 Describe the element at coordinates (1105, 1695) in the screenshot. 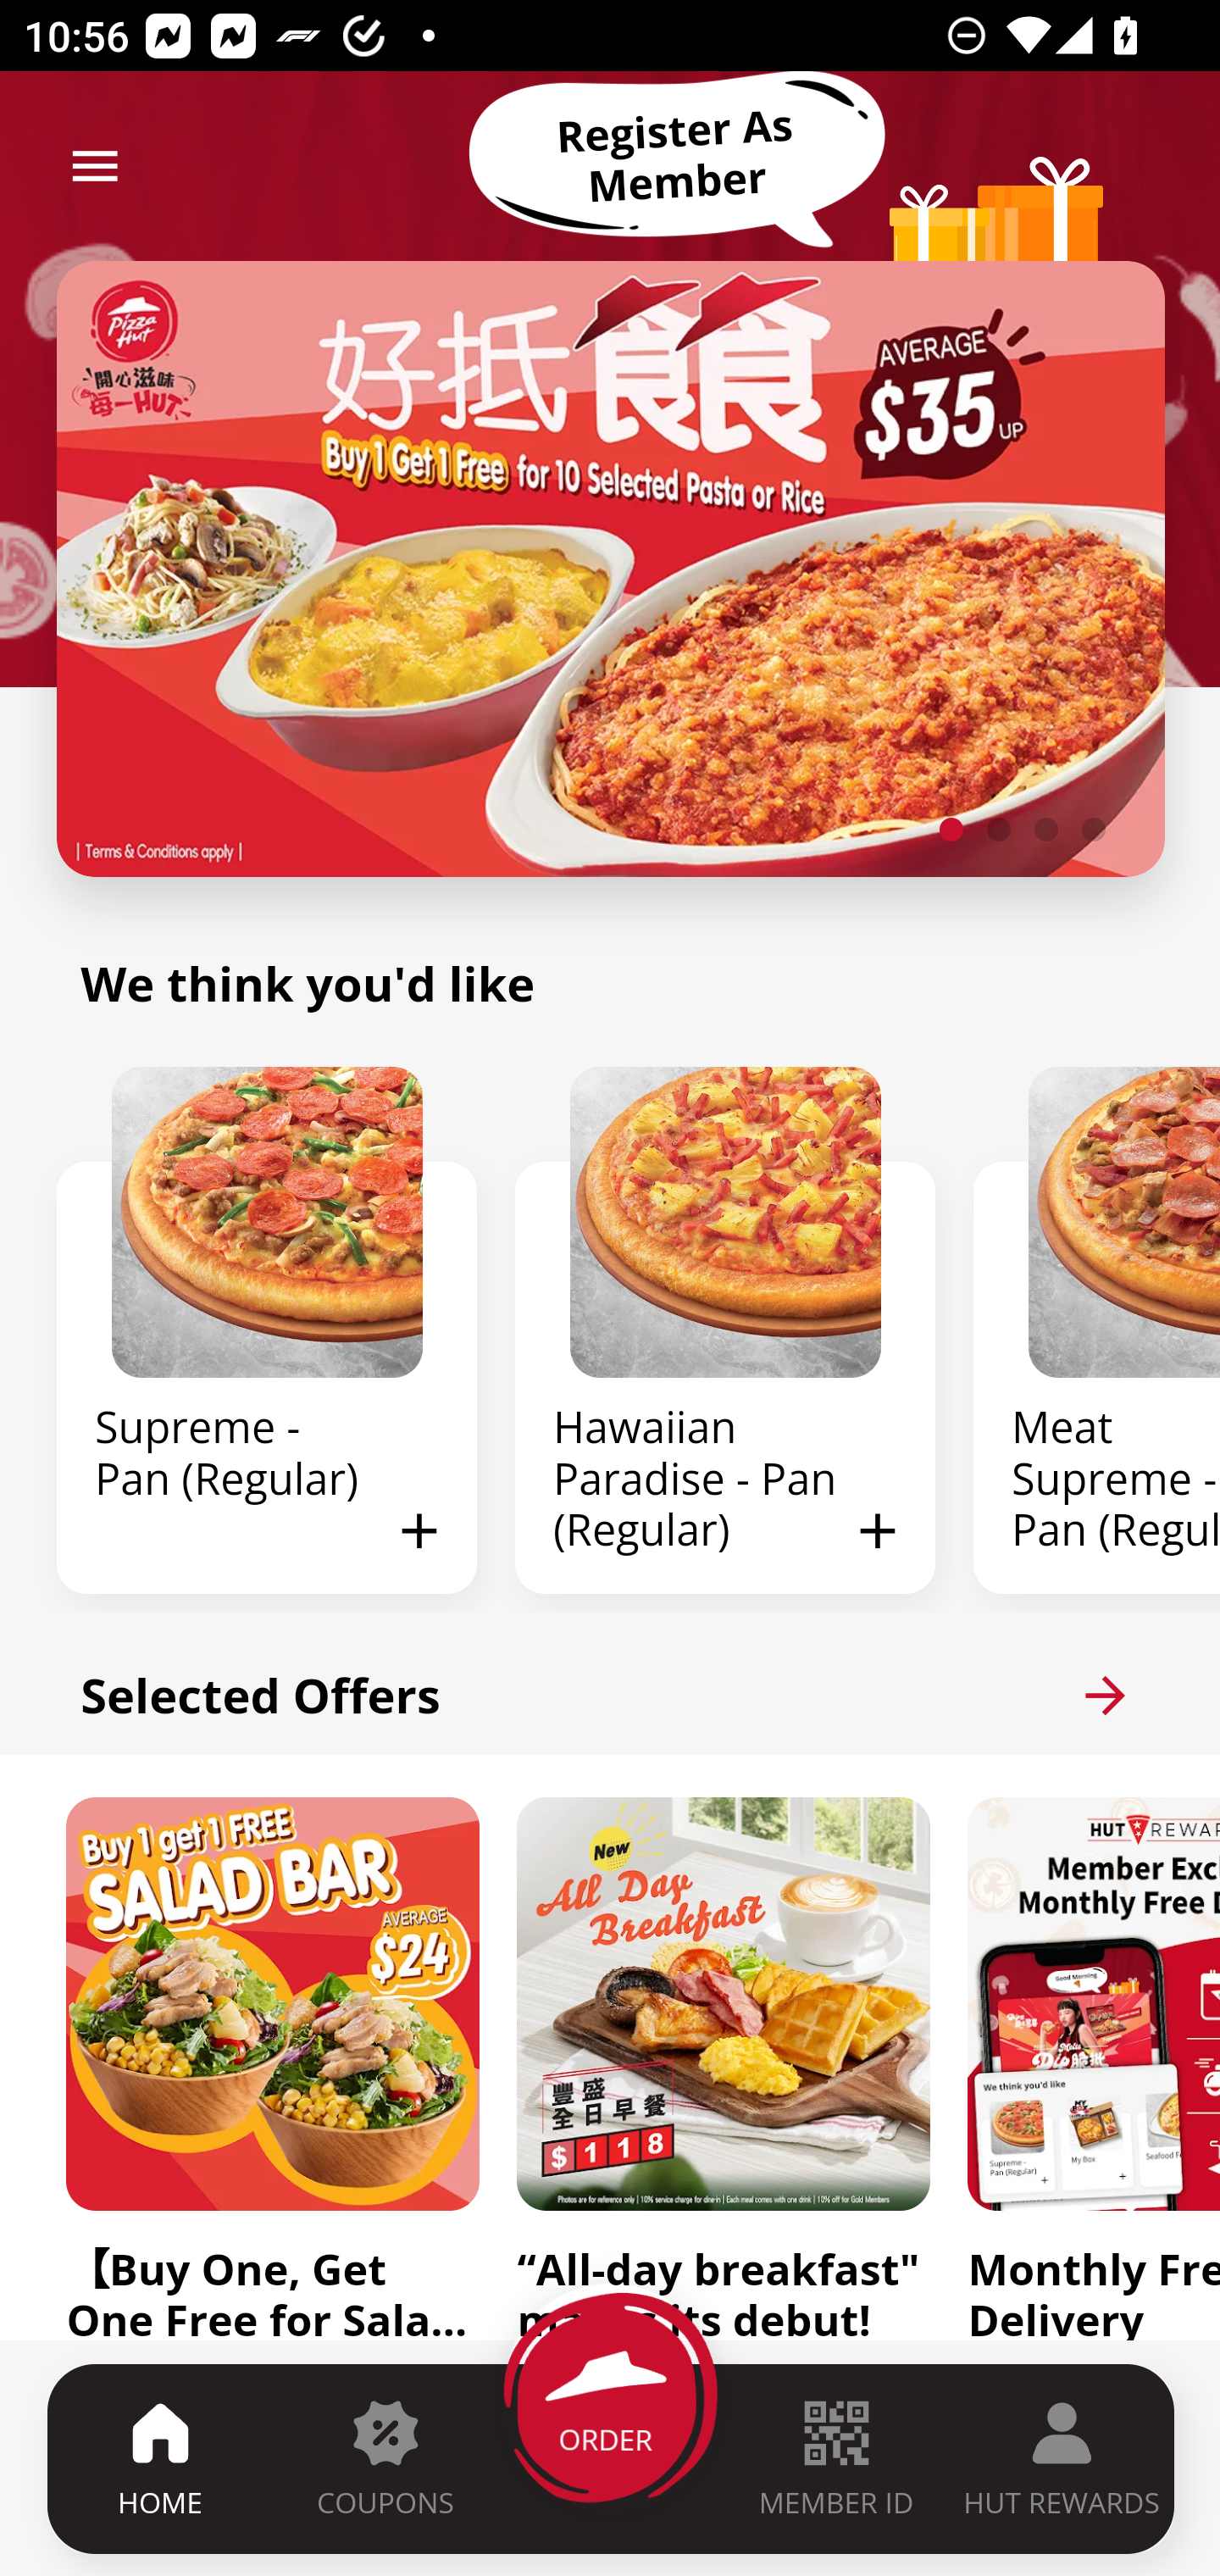

I see `arrow_forward` at that location.